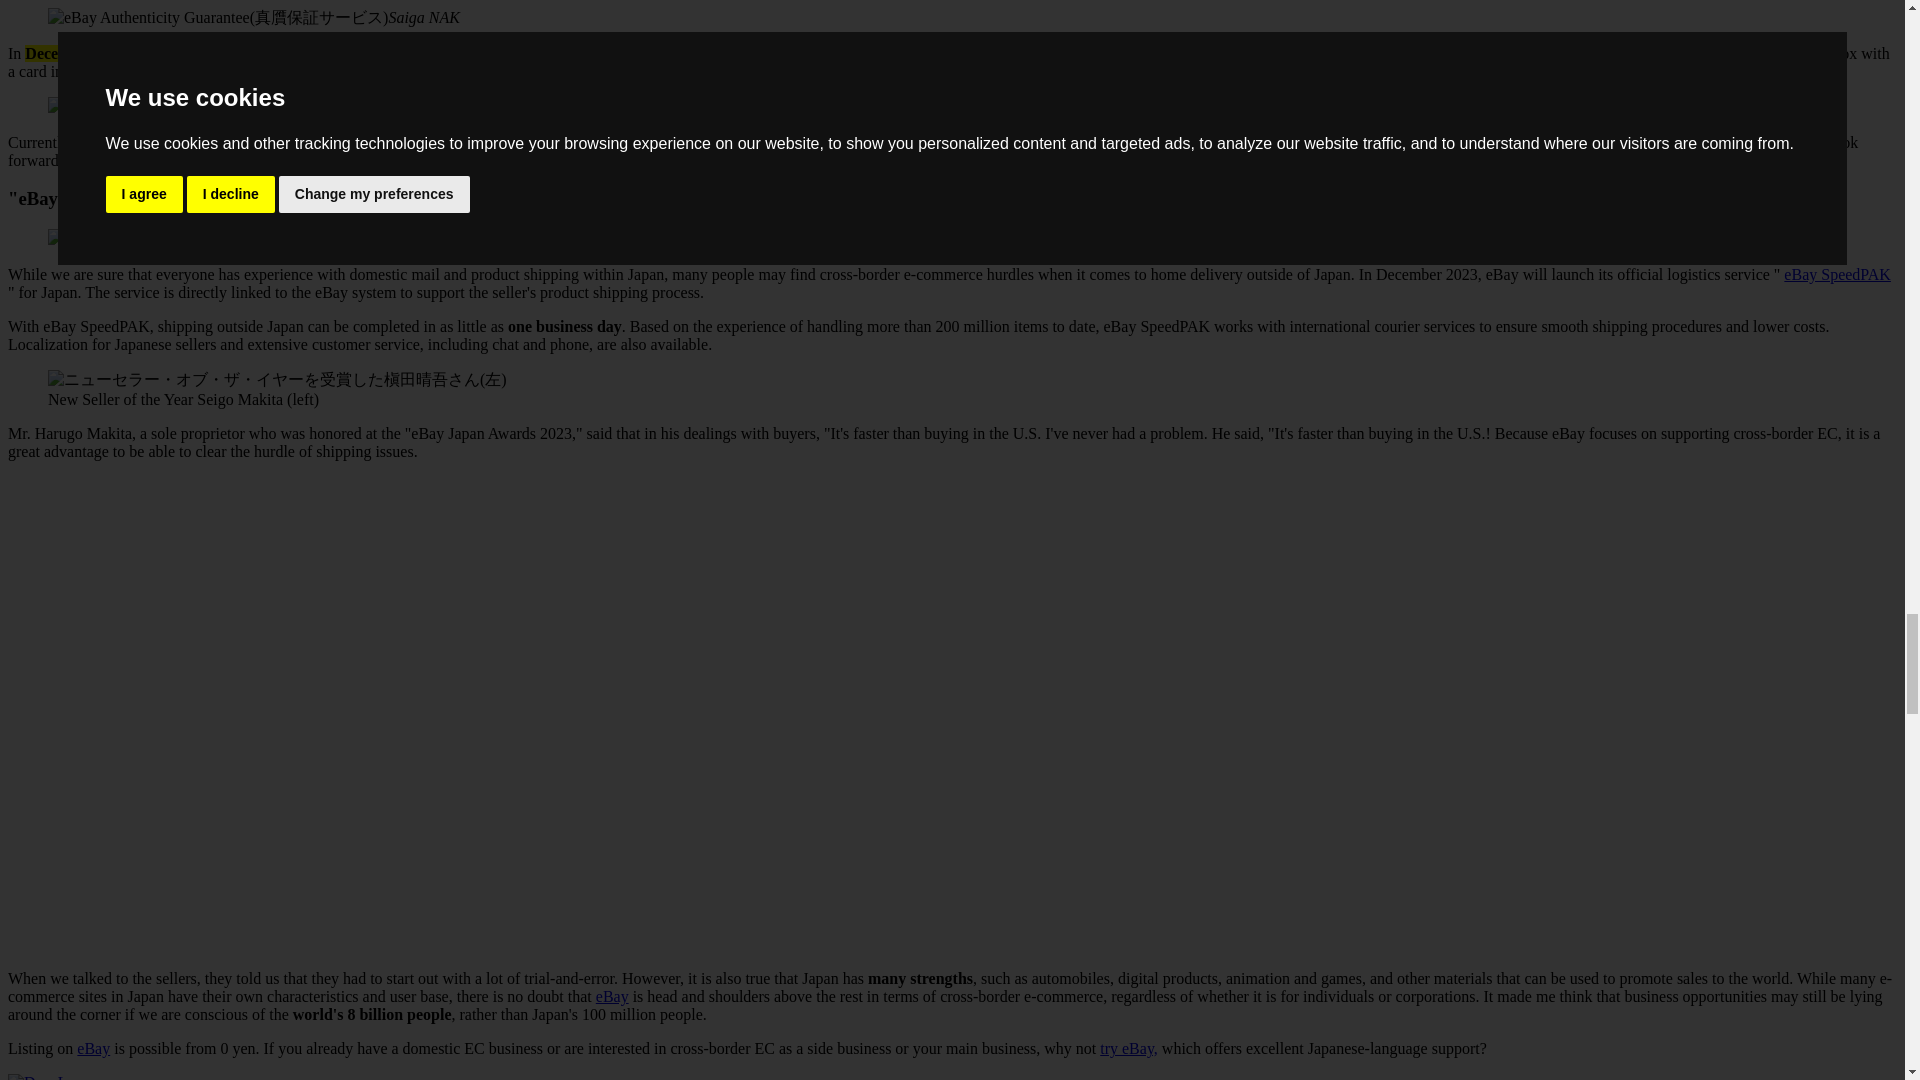  Describe the element at coordinates (92, 1048) in the screenshot. I see `eBay` at that location.